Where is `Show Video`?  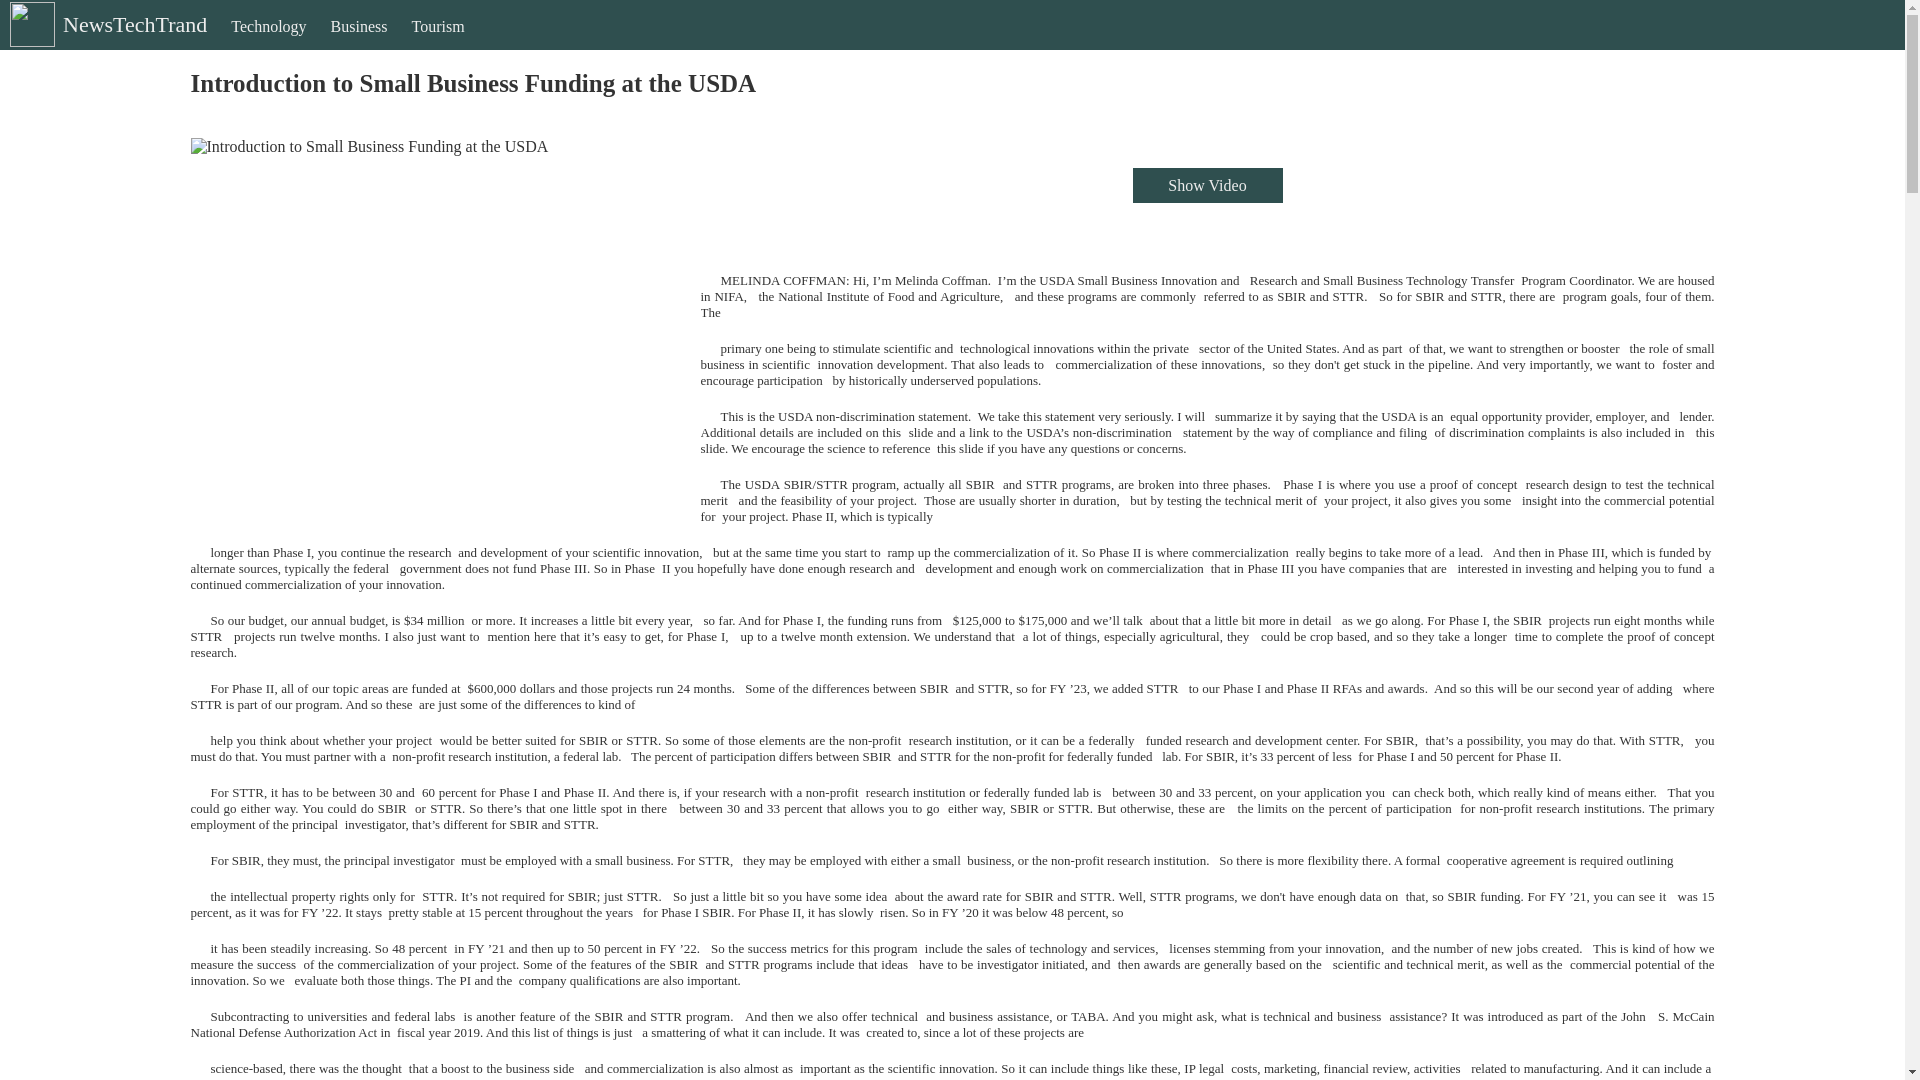 Show Video is located at coordinates (1207, 186).